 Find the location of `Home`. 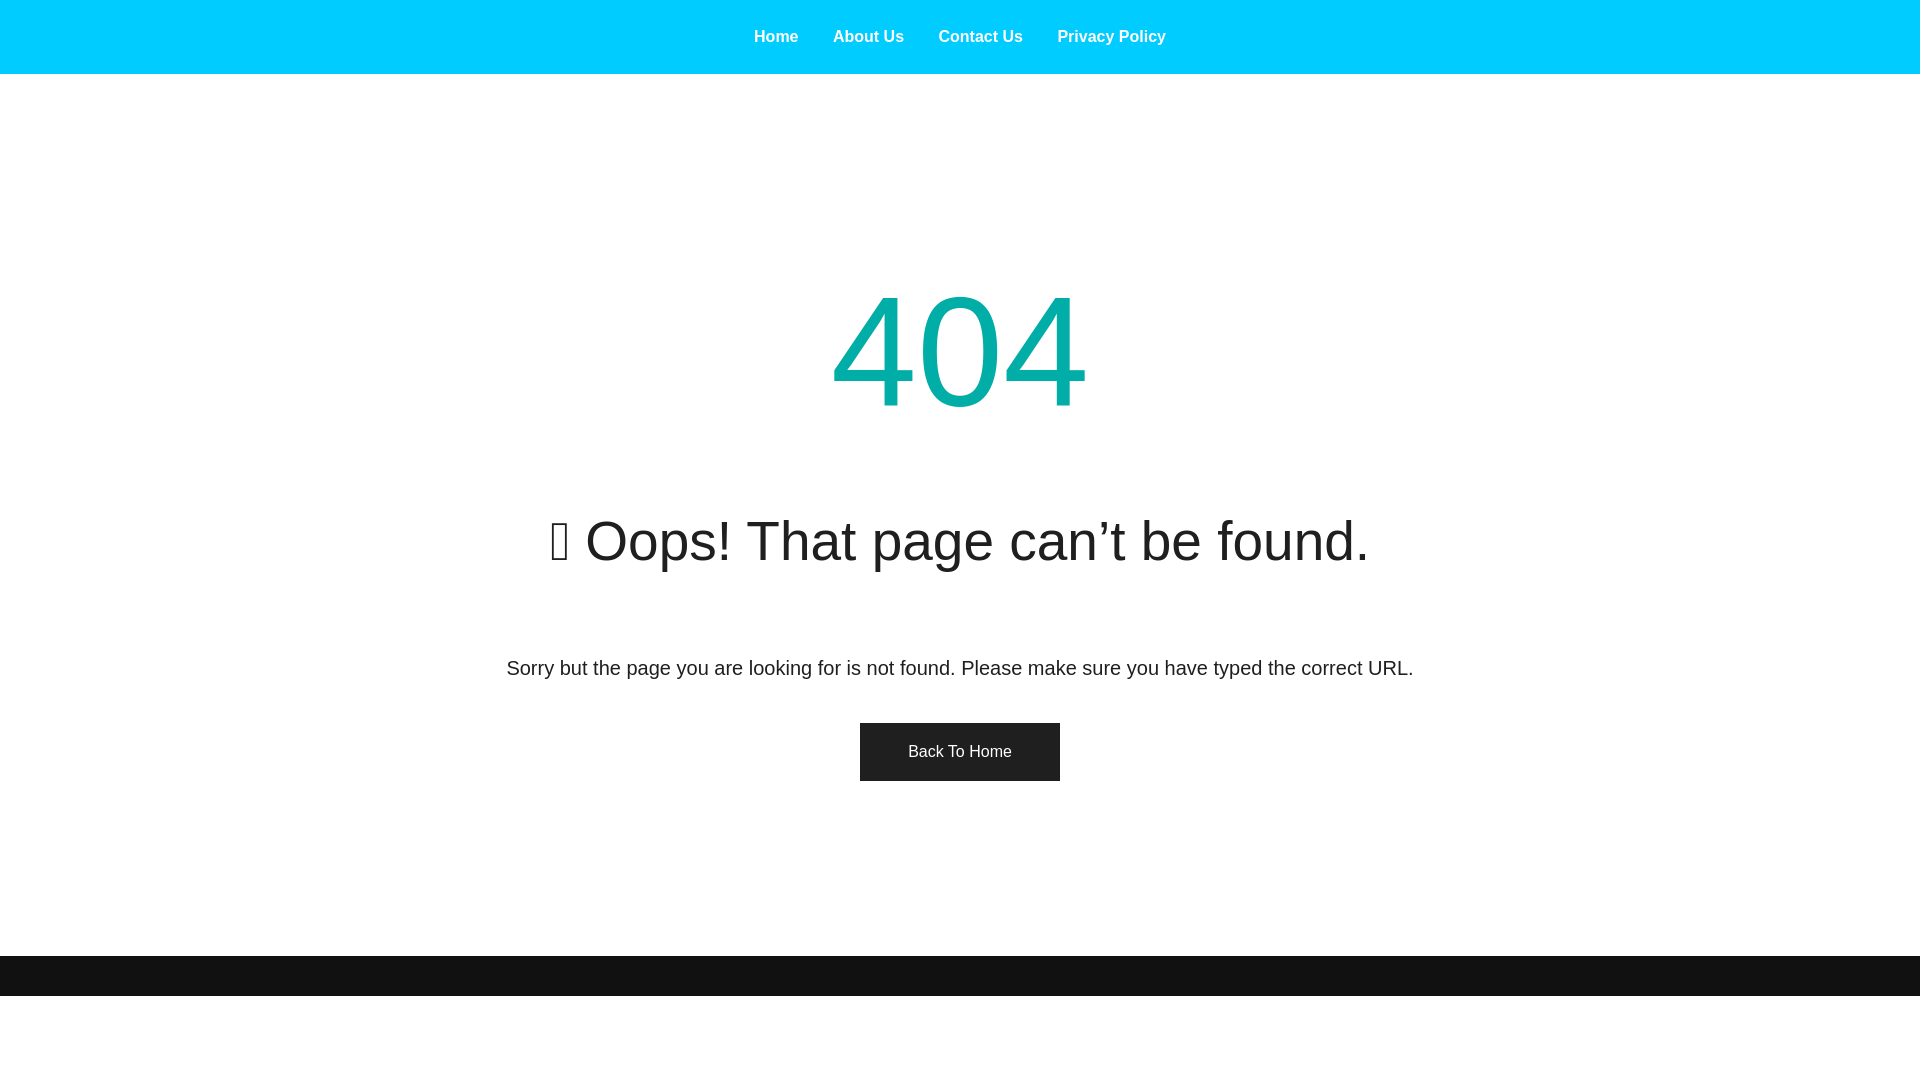

Home is located at coordinates (776, 36).